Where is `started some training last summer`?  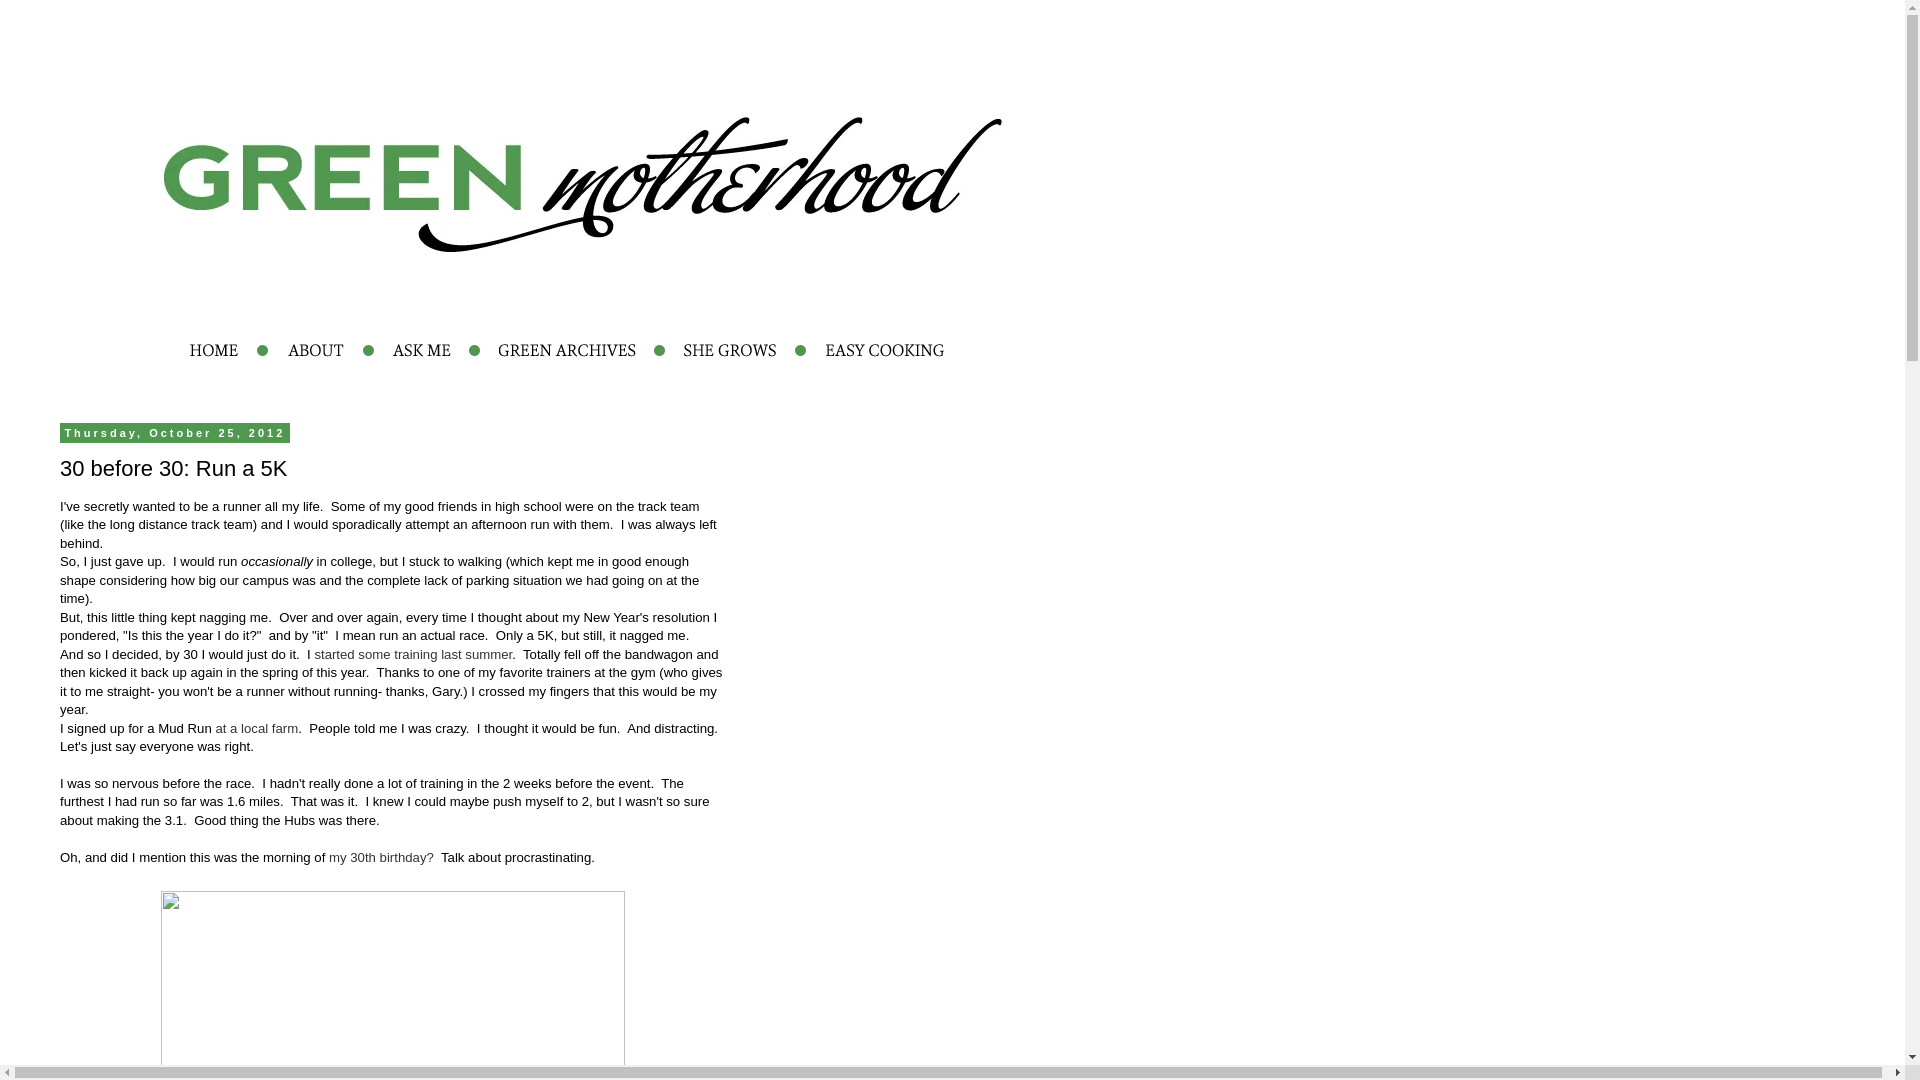 started some training last summer is located at coordinates (413, 654).